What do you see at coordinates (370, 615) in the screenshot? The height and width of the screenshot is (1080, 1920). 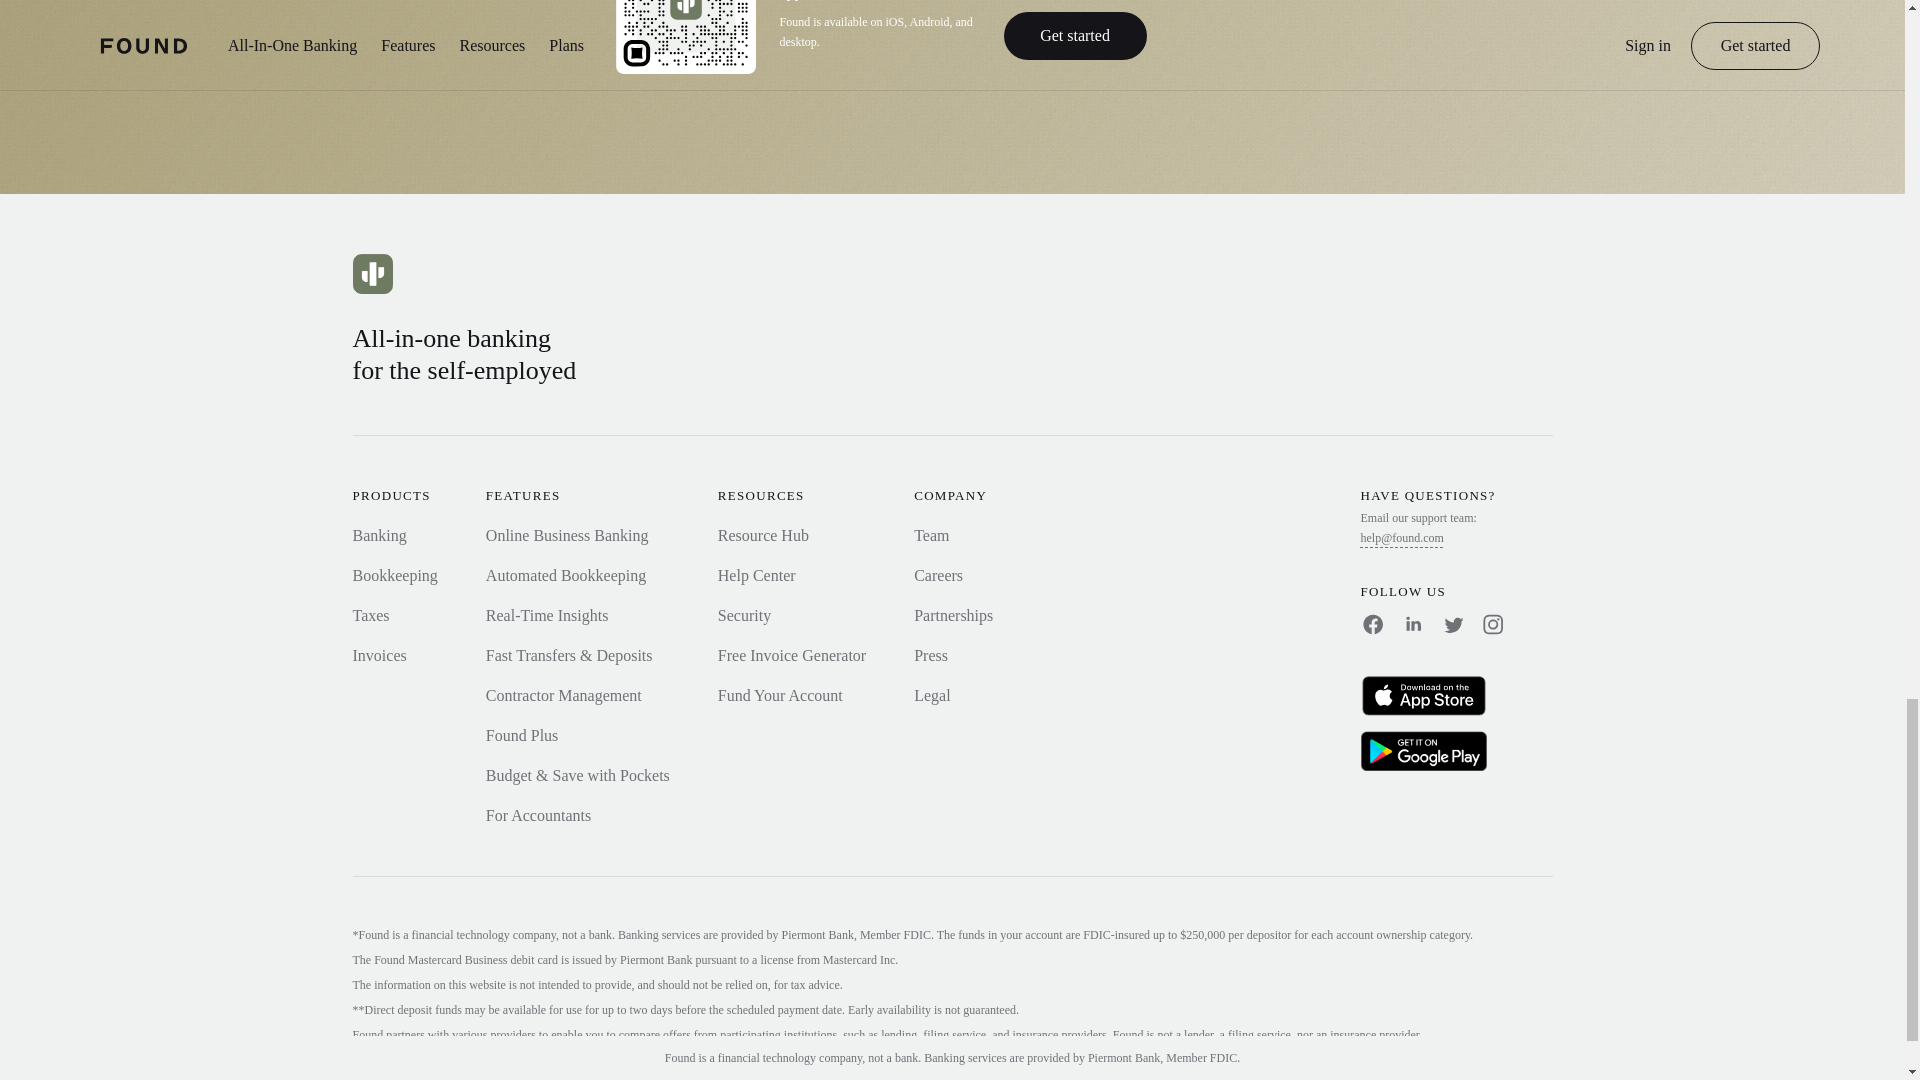 I see `Taxes` at bounding box center [370, 615].